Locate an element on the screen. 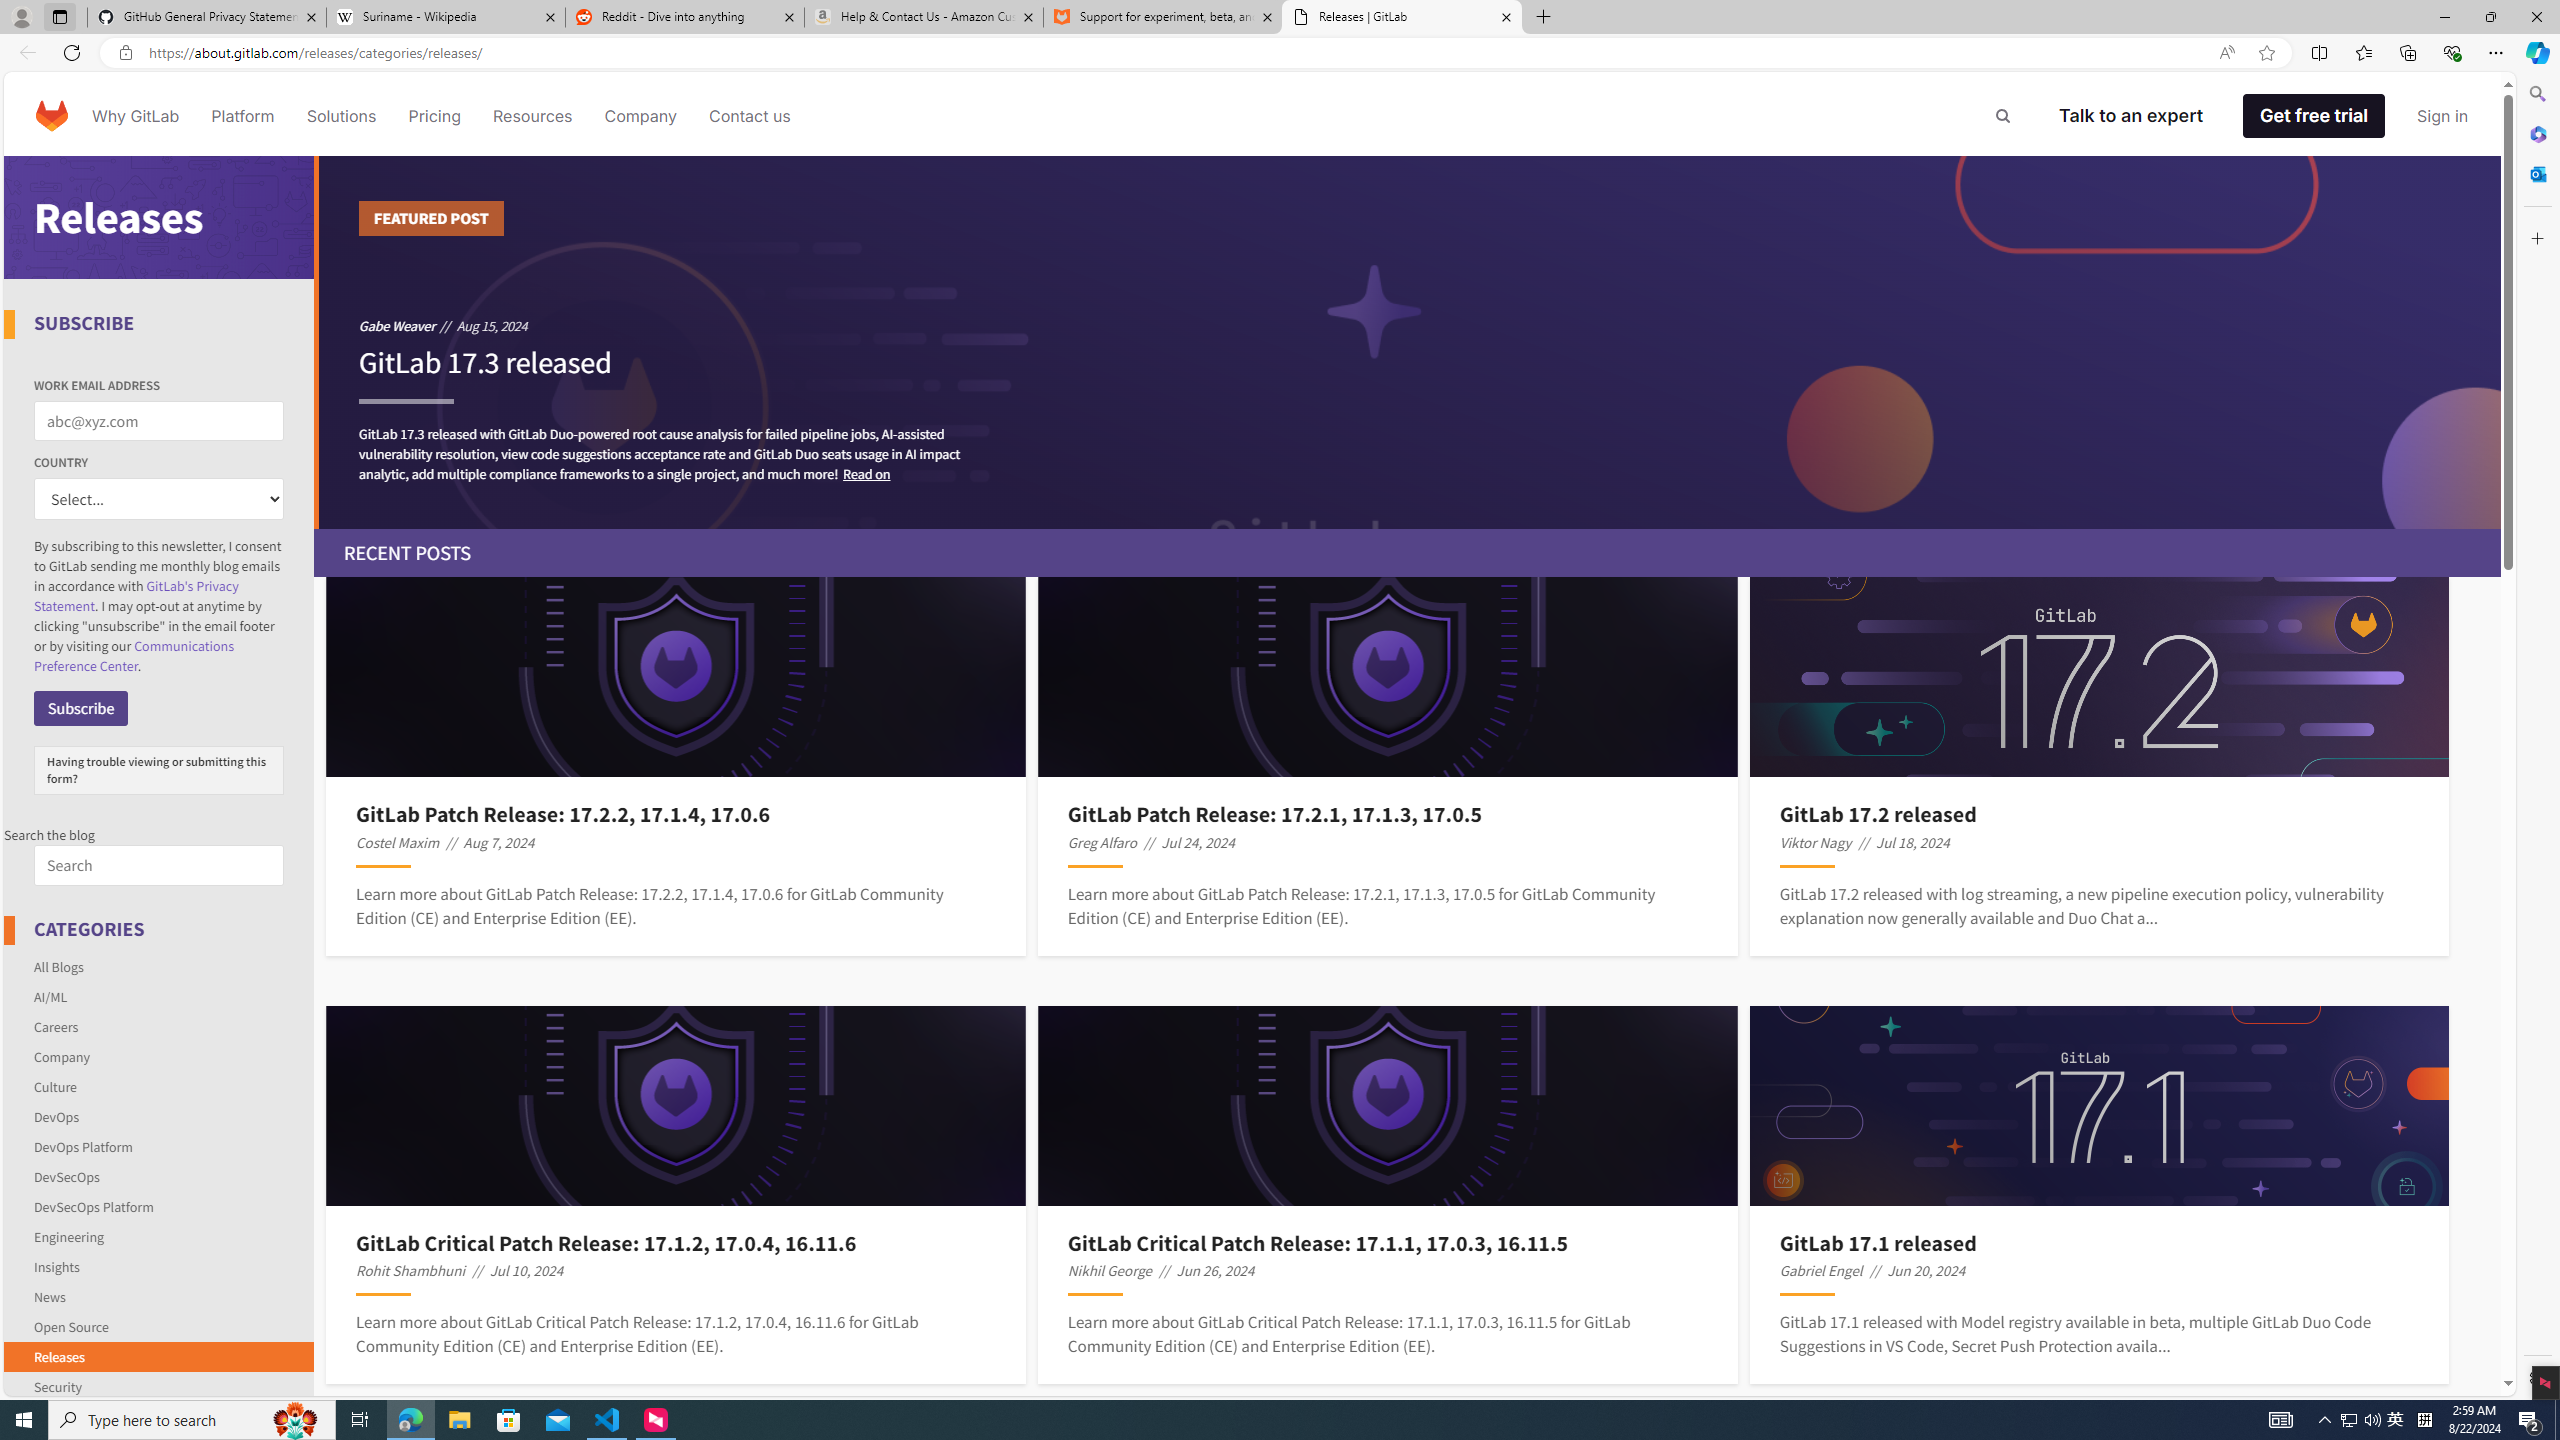 This screenshot has height=1440, width=2560. Subscribe is located at coordinates (80, 708).